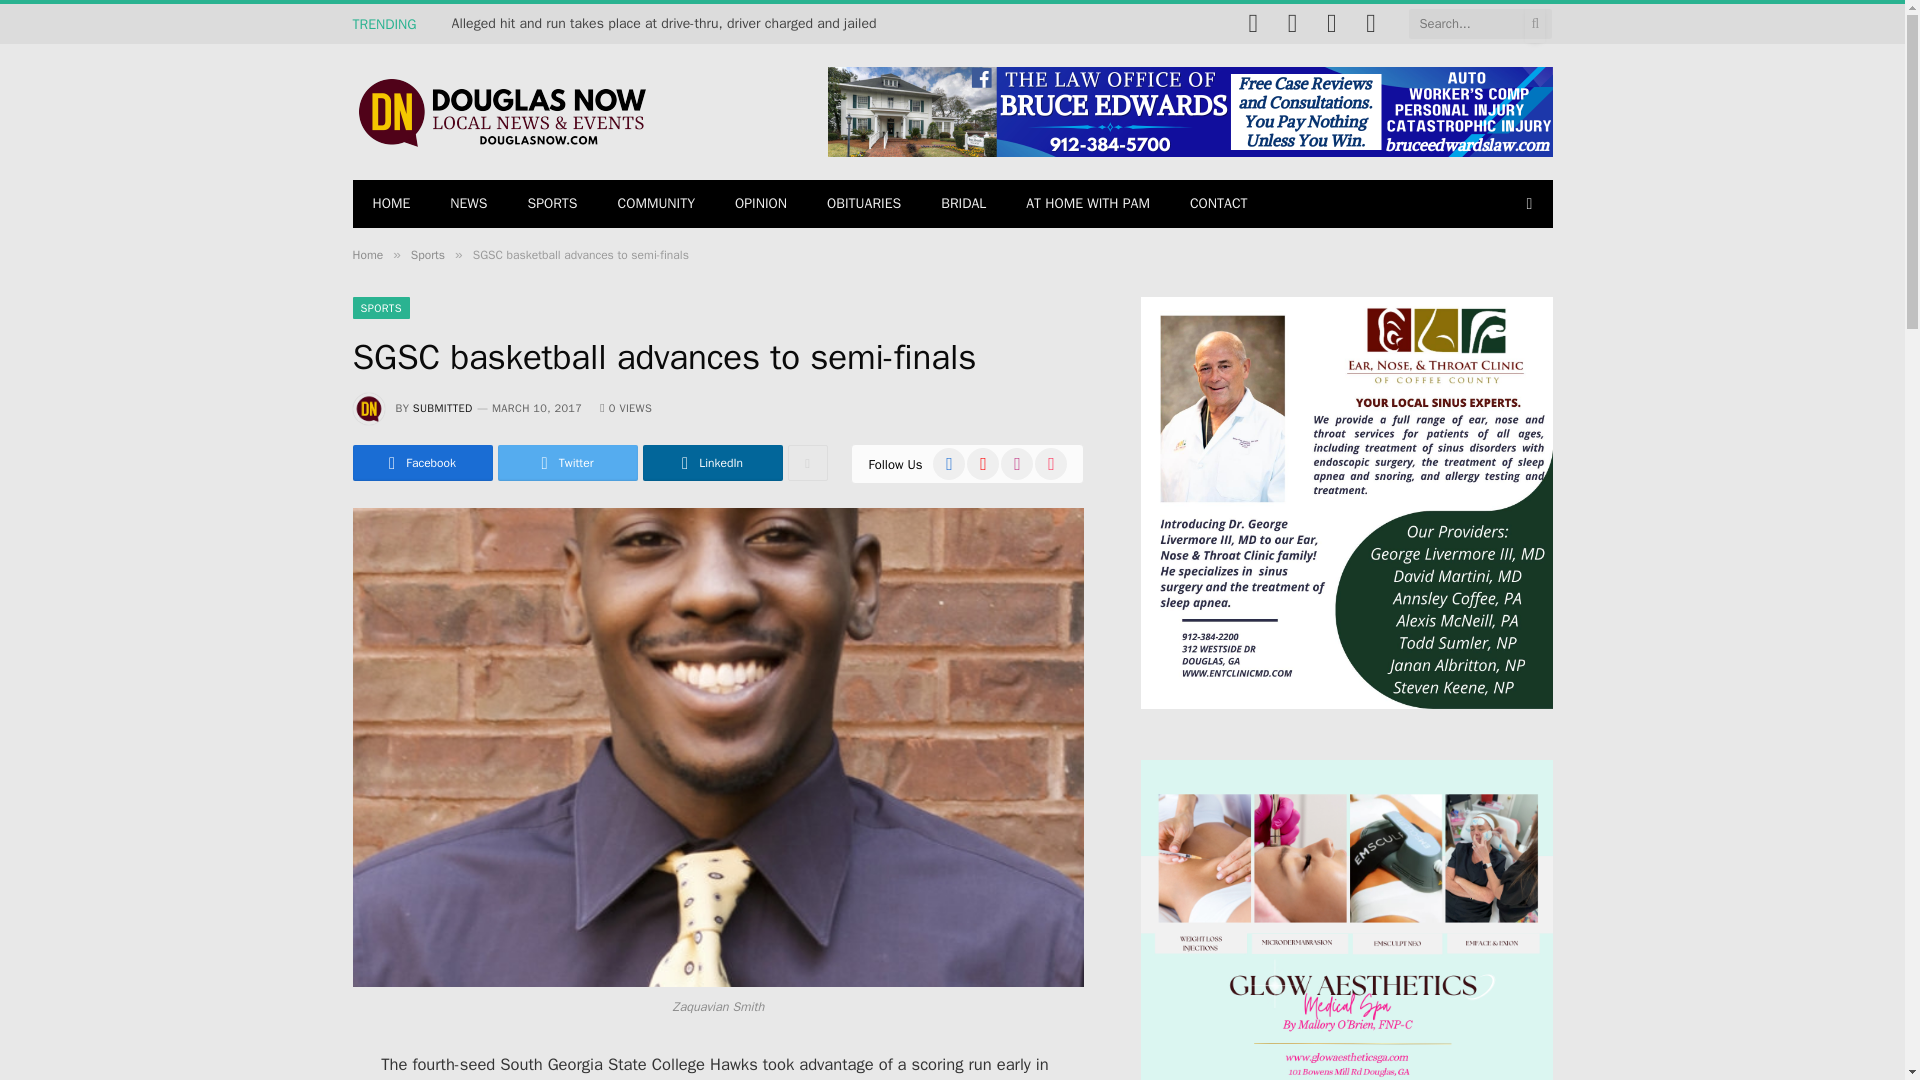 The image size is (1920, 1080). I want to click on Switch to Dark Design - easier on eyes., so click(1528, 203).